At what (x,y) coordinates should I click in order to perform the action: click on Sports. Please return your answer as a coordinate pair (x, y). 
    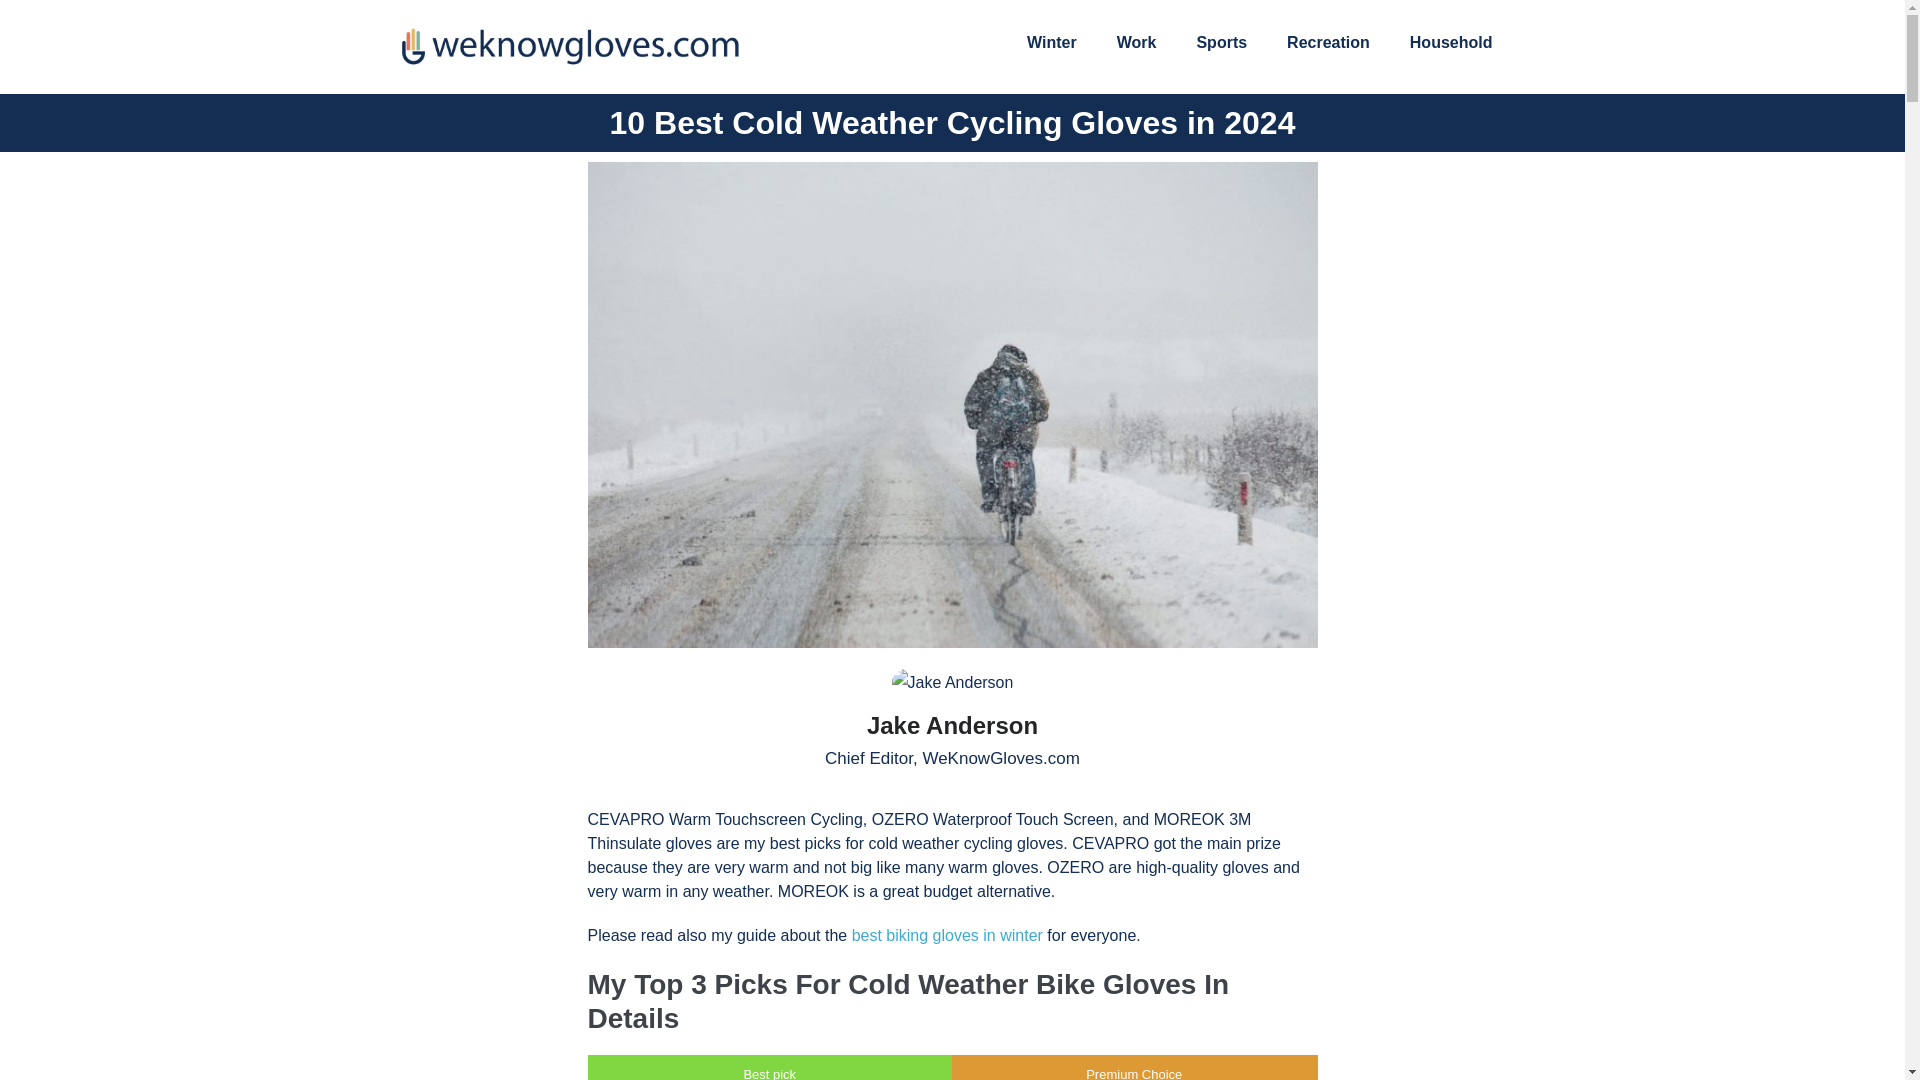
    Looking at the image, I should click on (1221, 42).